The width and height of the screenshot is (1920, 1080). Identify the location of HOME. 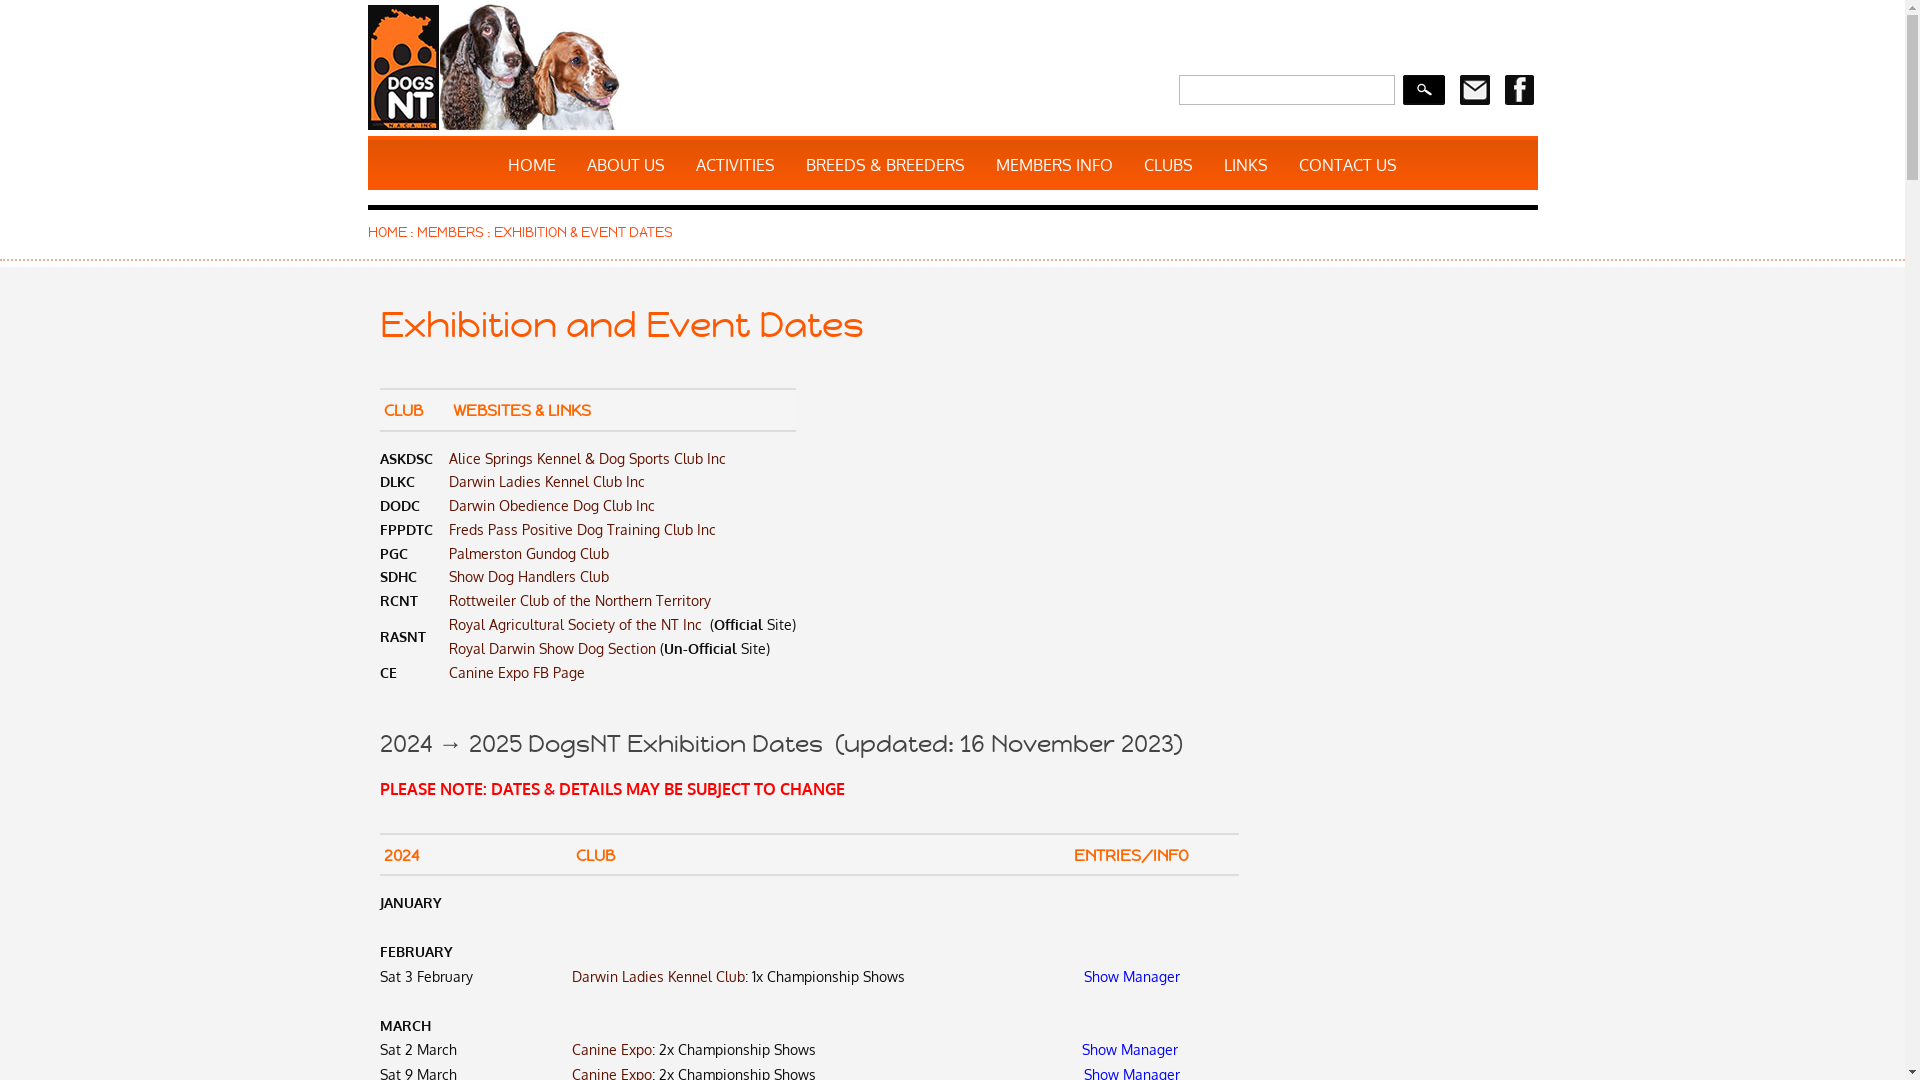
(532, 165).